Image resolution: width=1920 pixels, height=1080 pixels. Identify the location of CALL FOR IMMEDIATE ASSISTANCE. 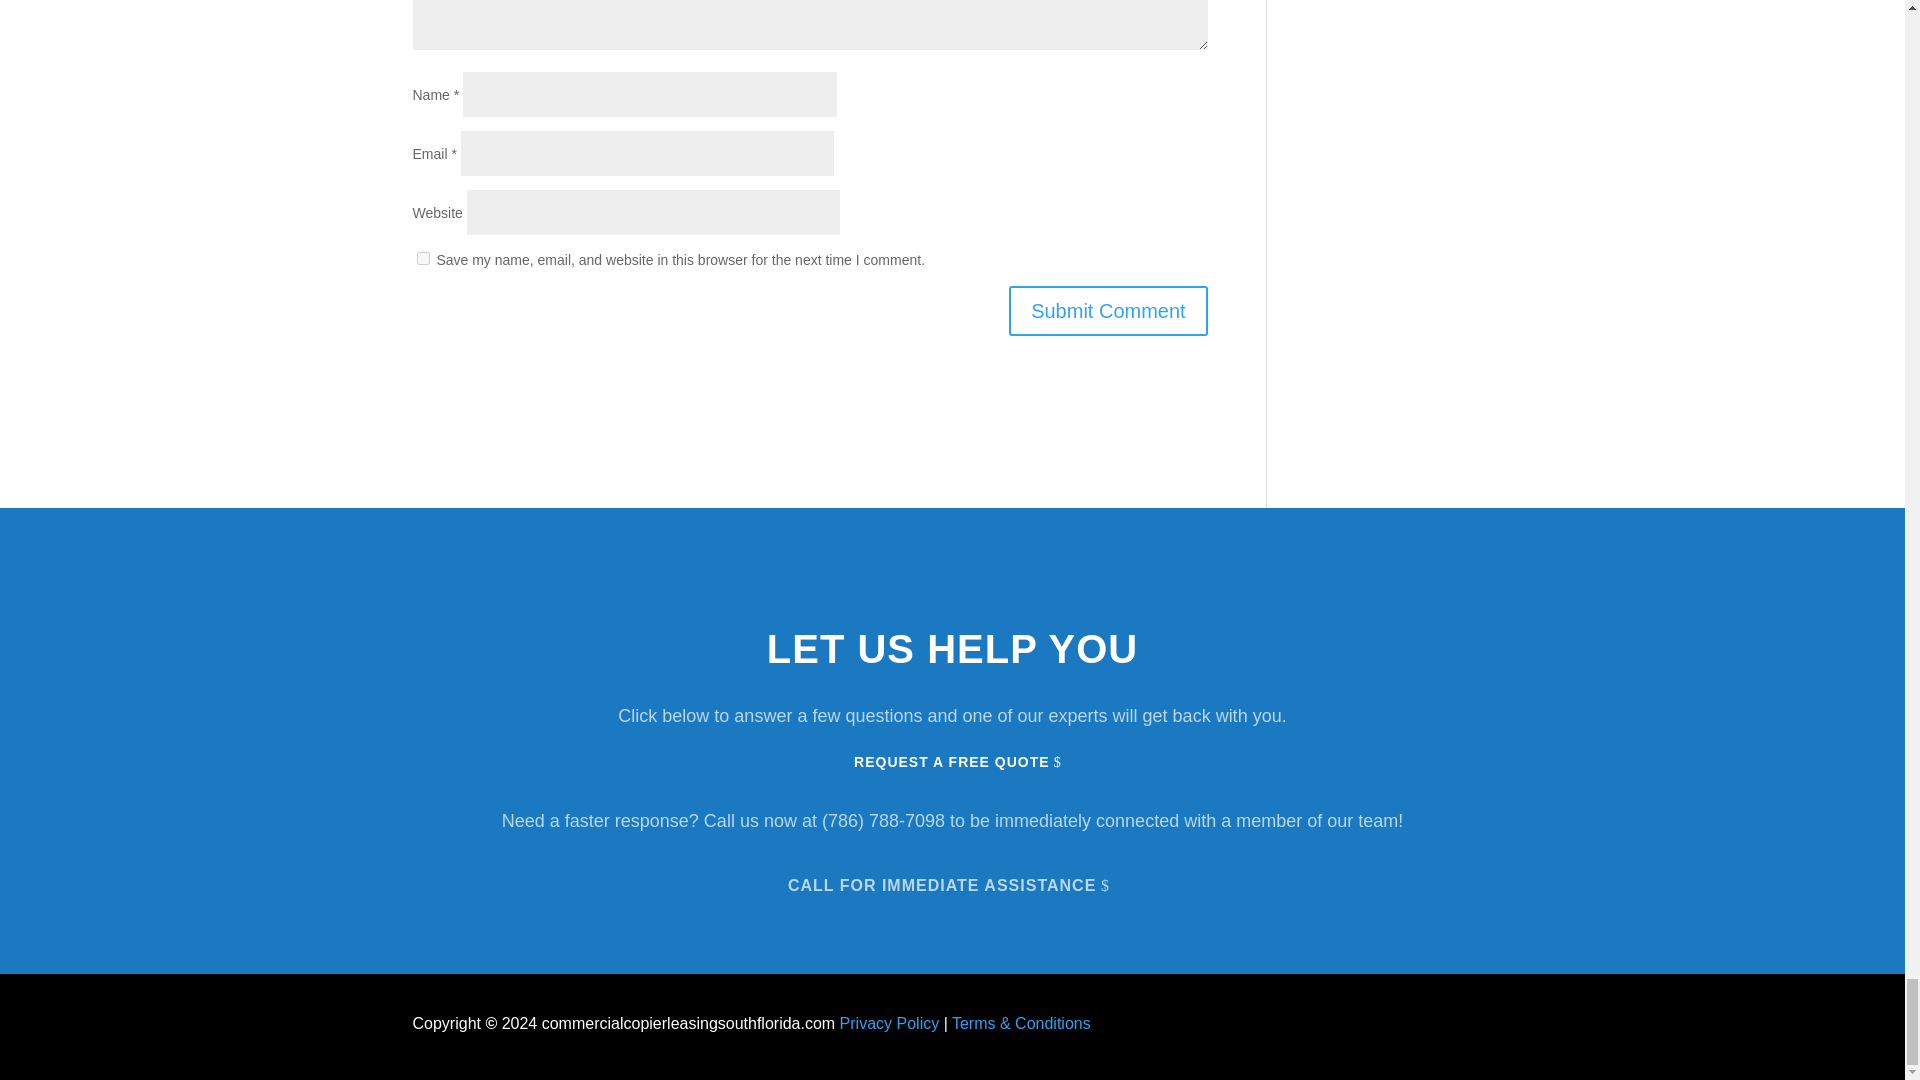
(952, 883).